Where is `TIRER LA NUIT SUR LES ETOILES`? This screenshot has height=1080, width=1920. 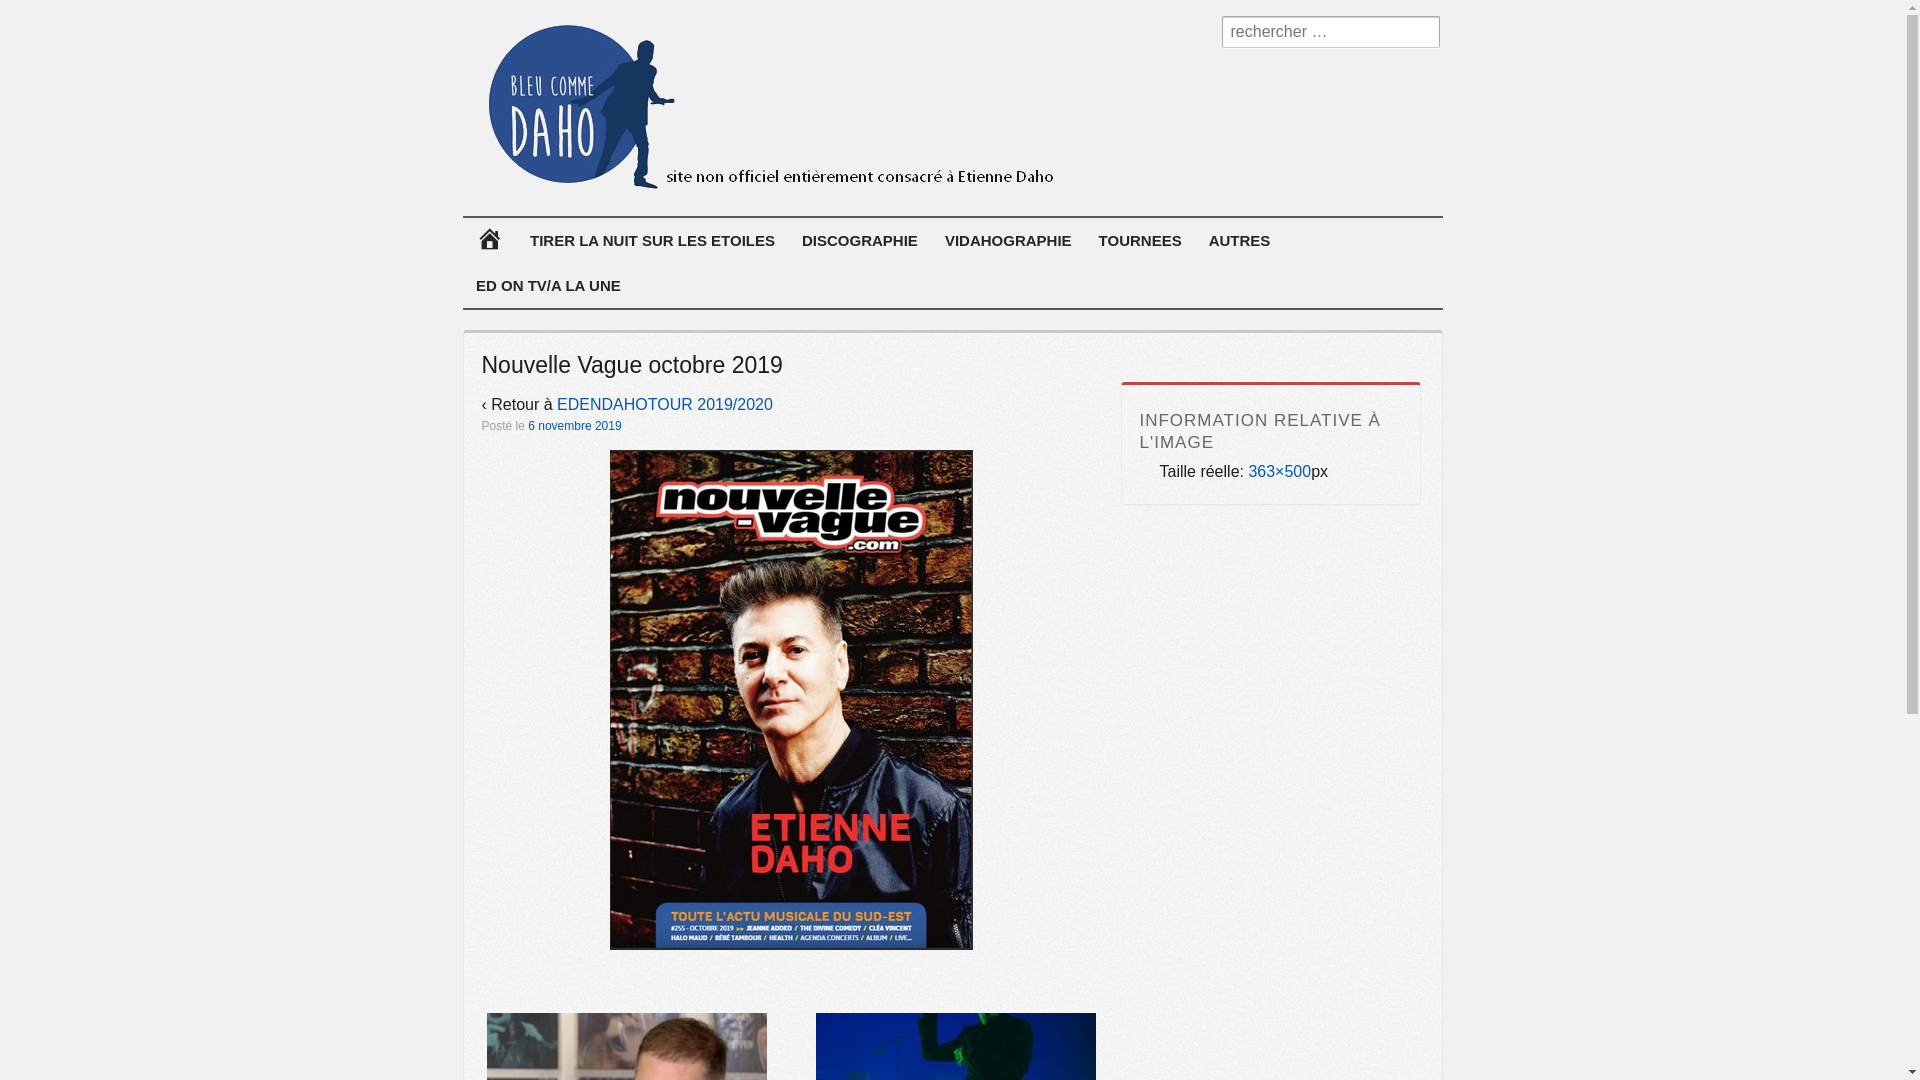
TIRER LA NUIT SUR LES ETOILES is located at coordinates (652, 240).